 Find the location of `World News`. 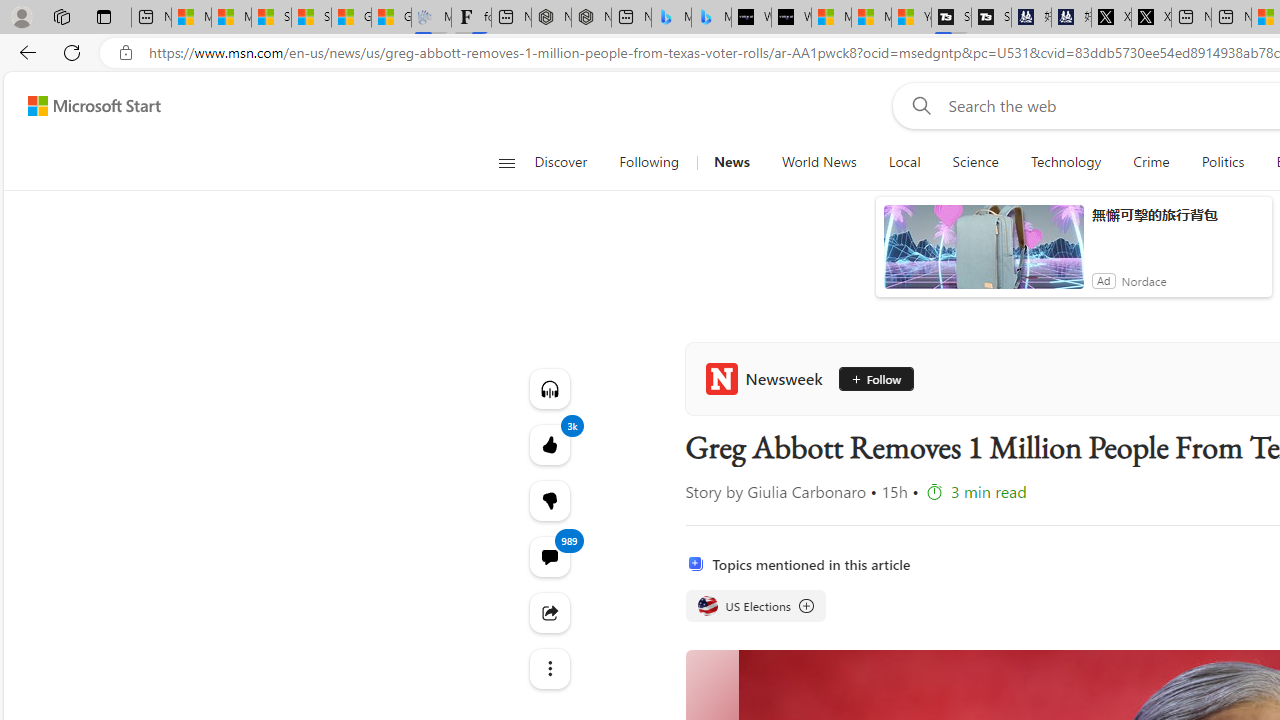

World News is located at coordinates (818, 162).